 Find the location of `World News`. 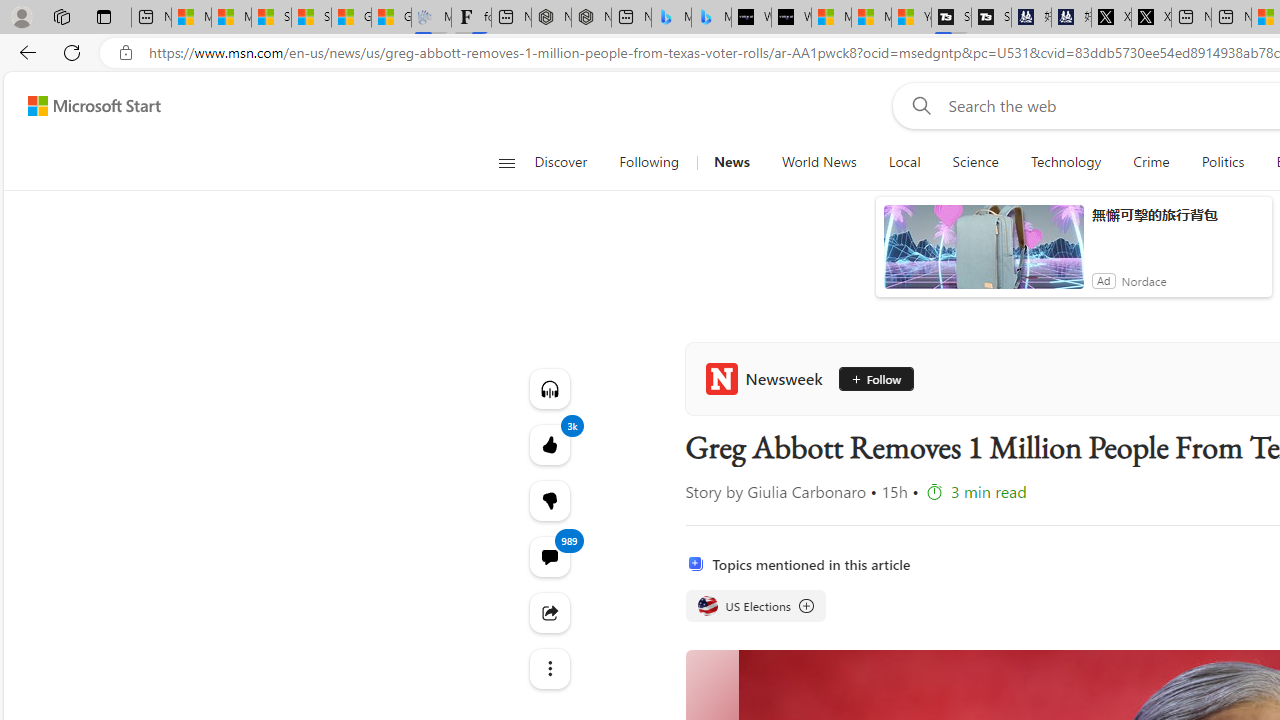

World News is located at coordinates (818, 162).